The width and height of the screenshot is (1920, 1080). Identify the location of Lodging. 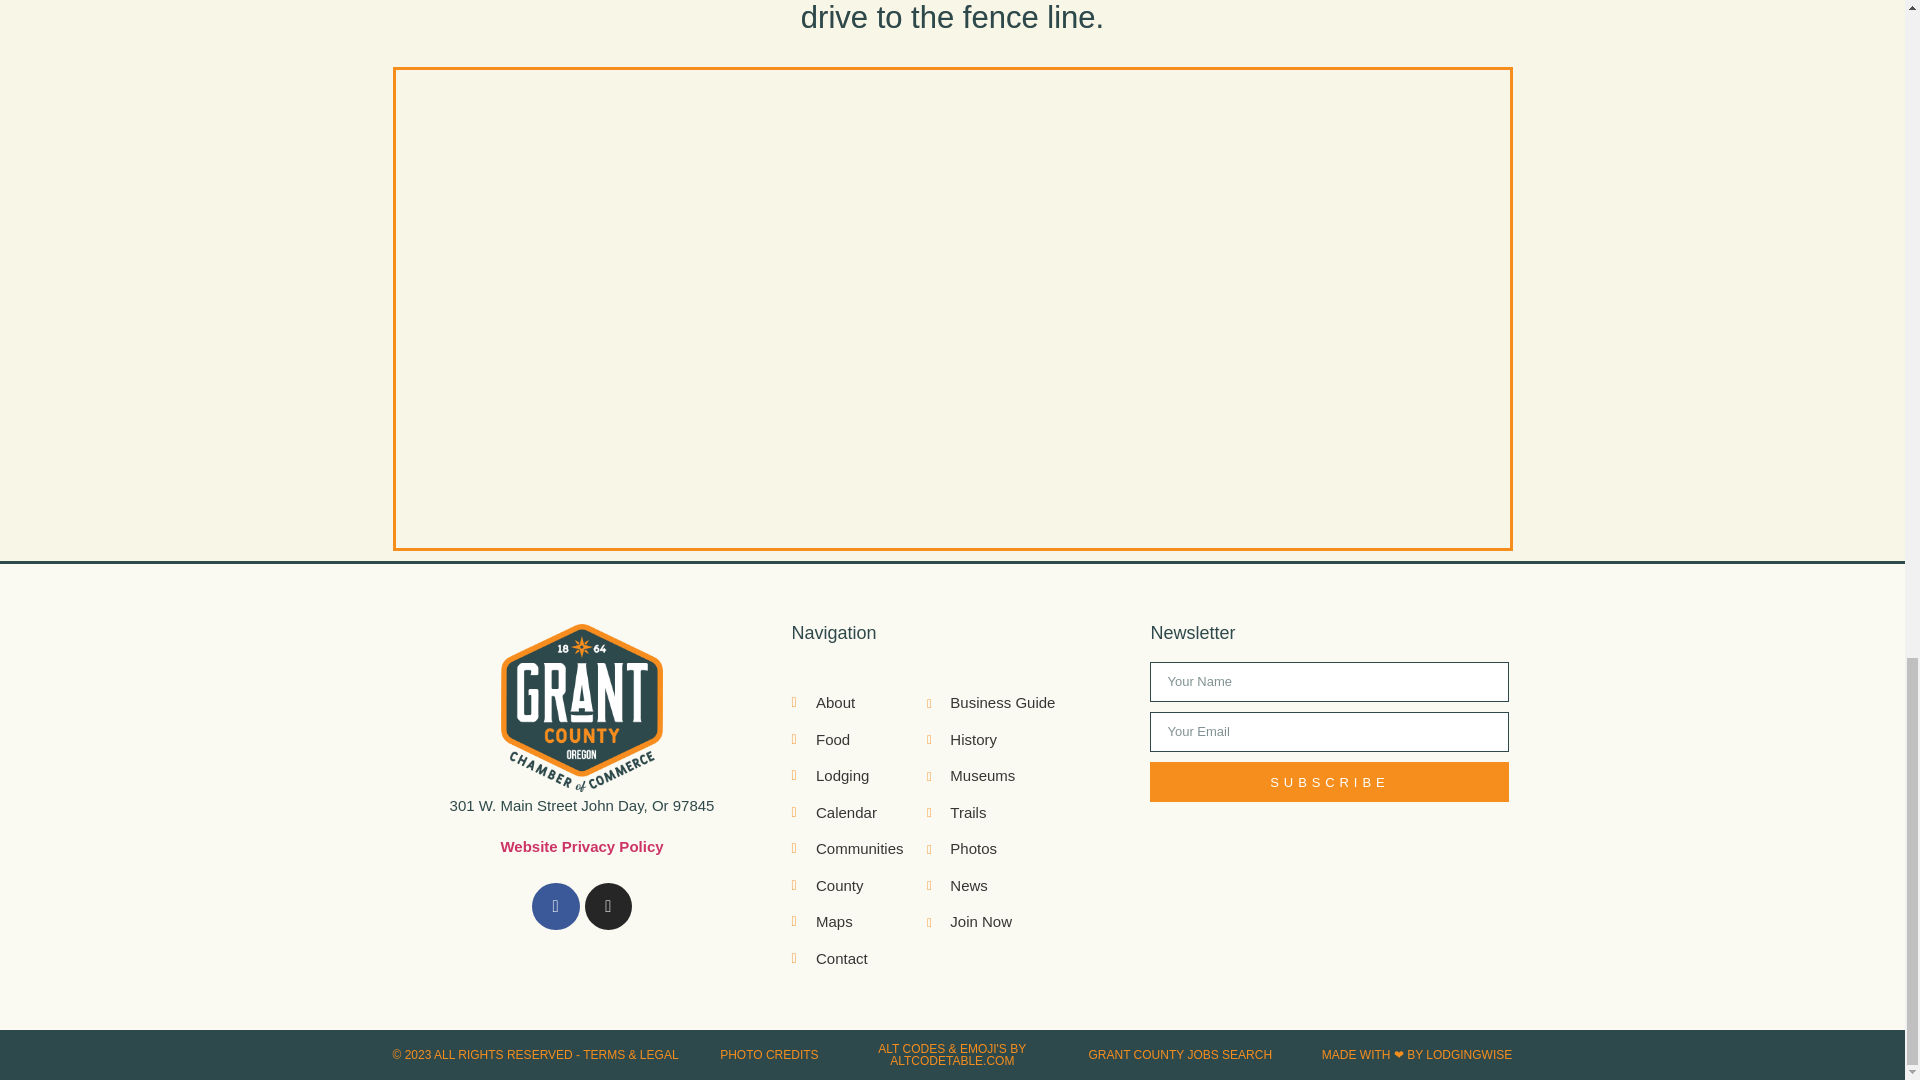
(859, 776).